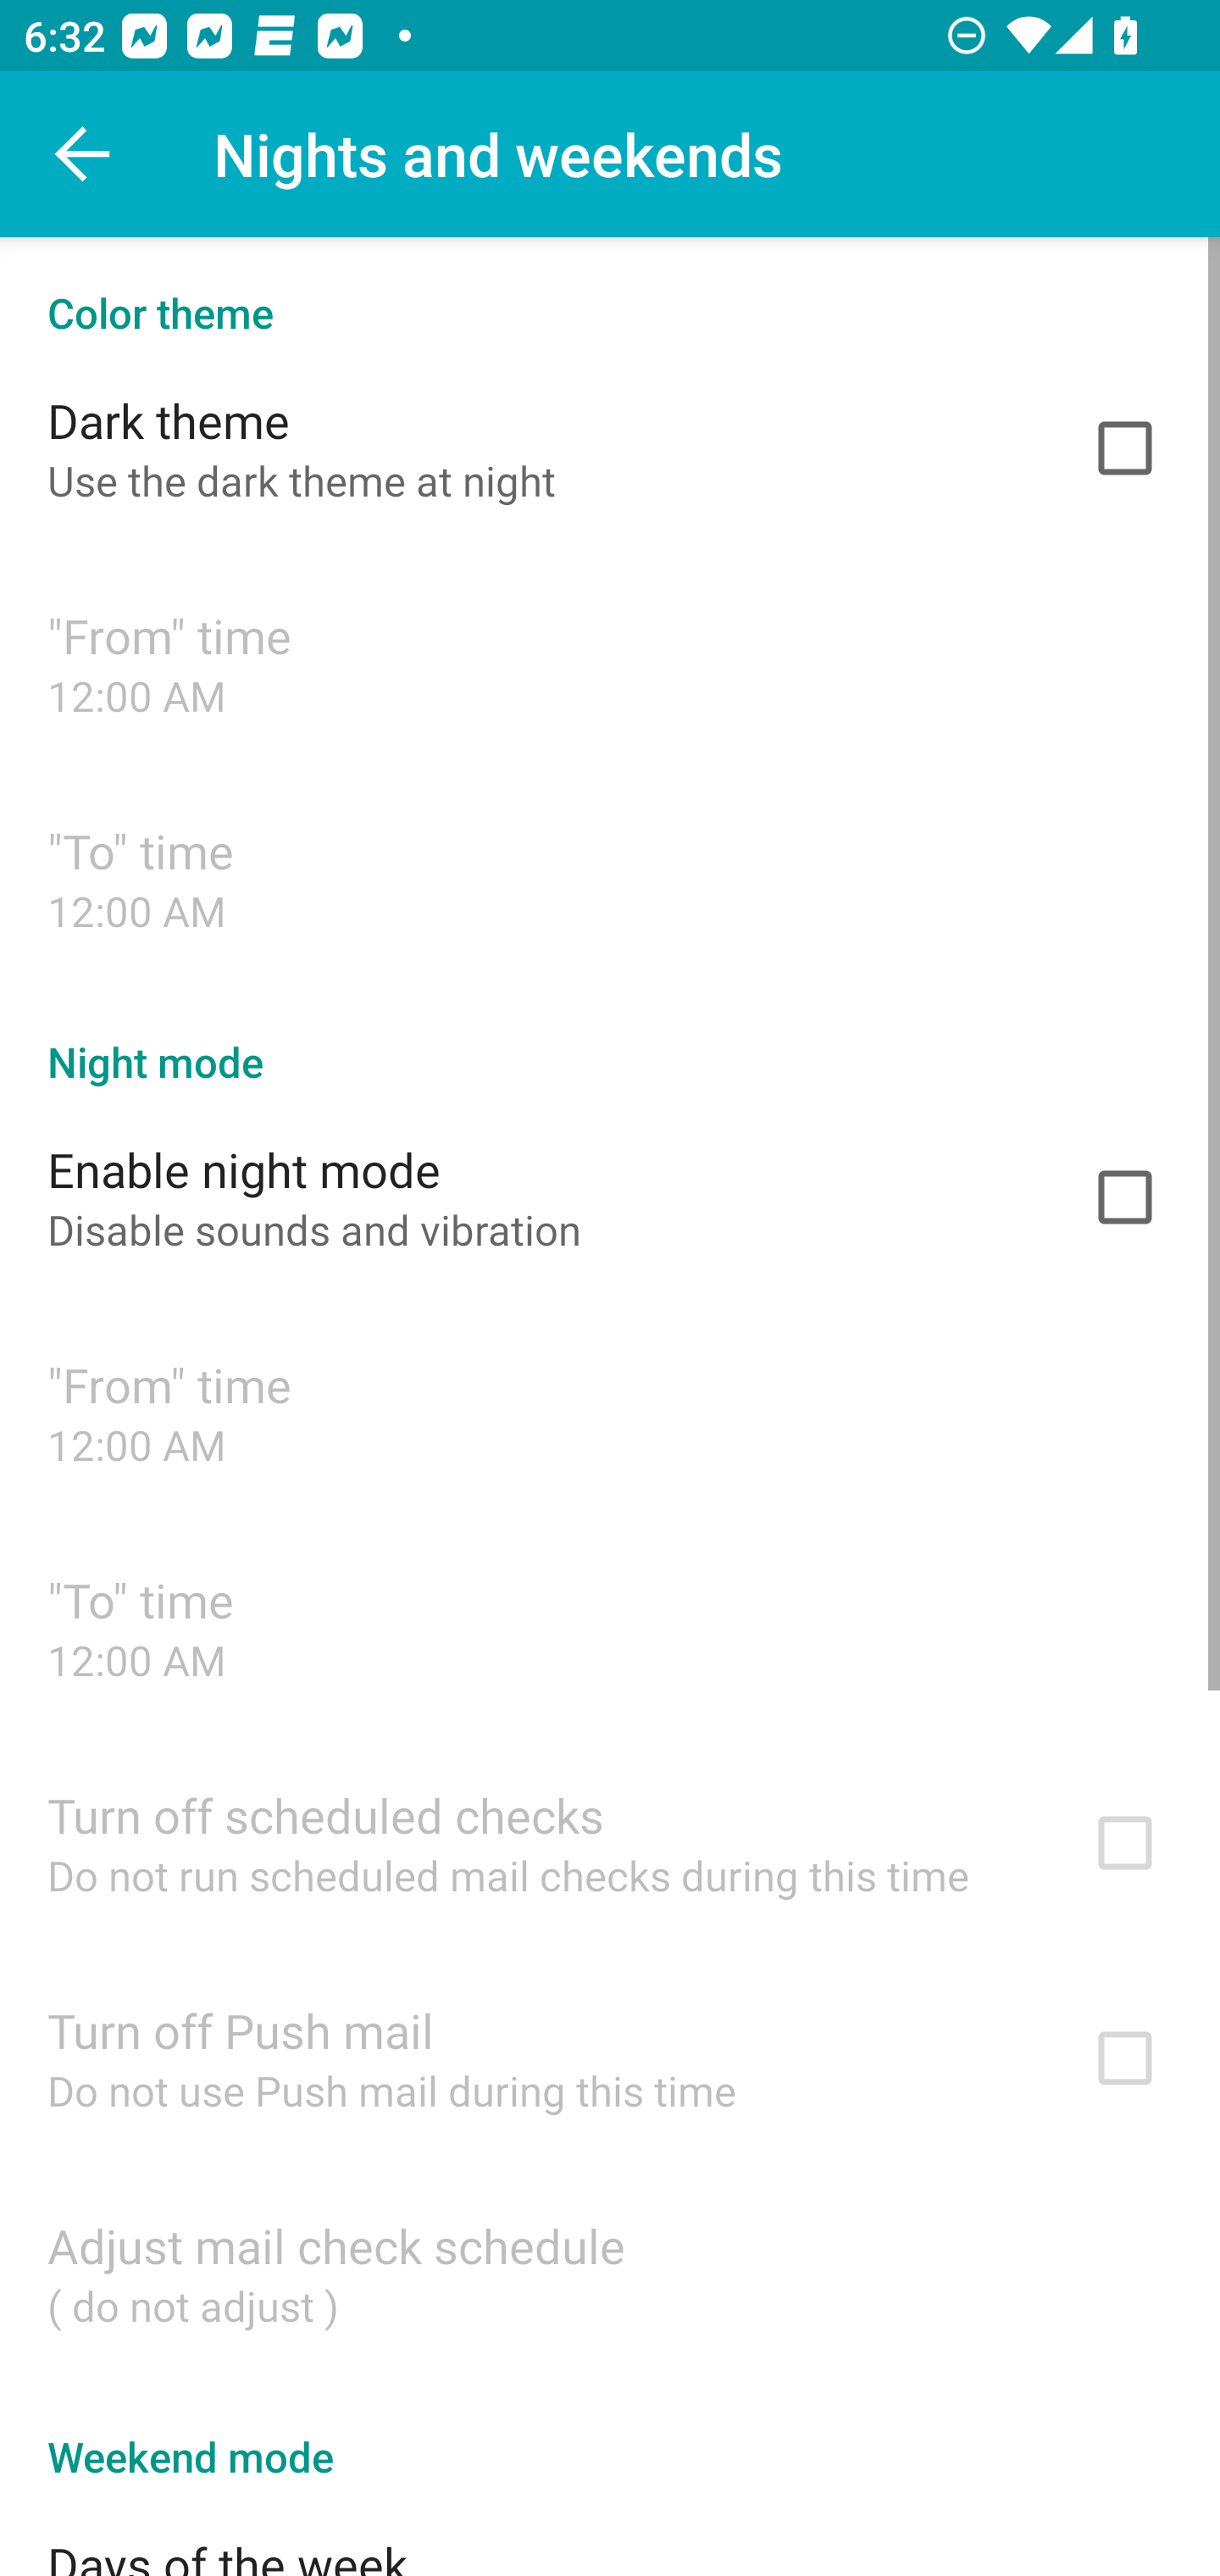 The width and height of the screenshot is (1220, 2576). Describe the element at coordinates (610, 878) in the screenshot. I see `"To" time 12:00 AM` at that location.